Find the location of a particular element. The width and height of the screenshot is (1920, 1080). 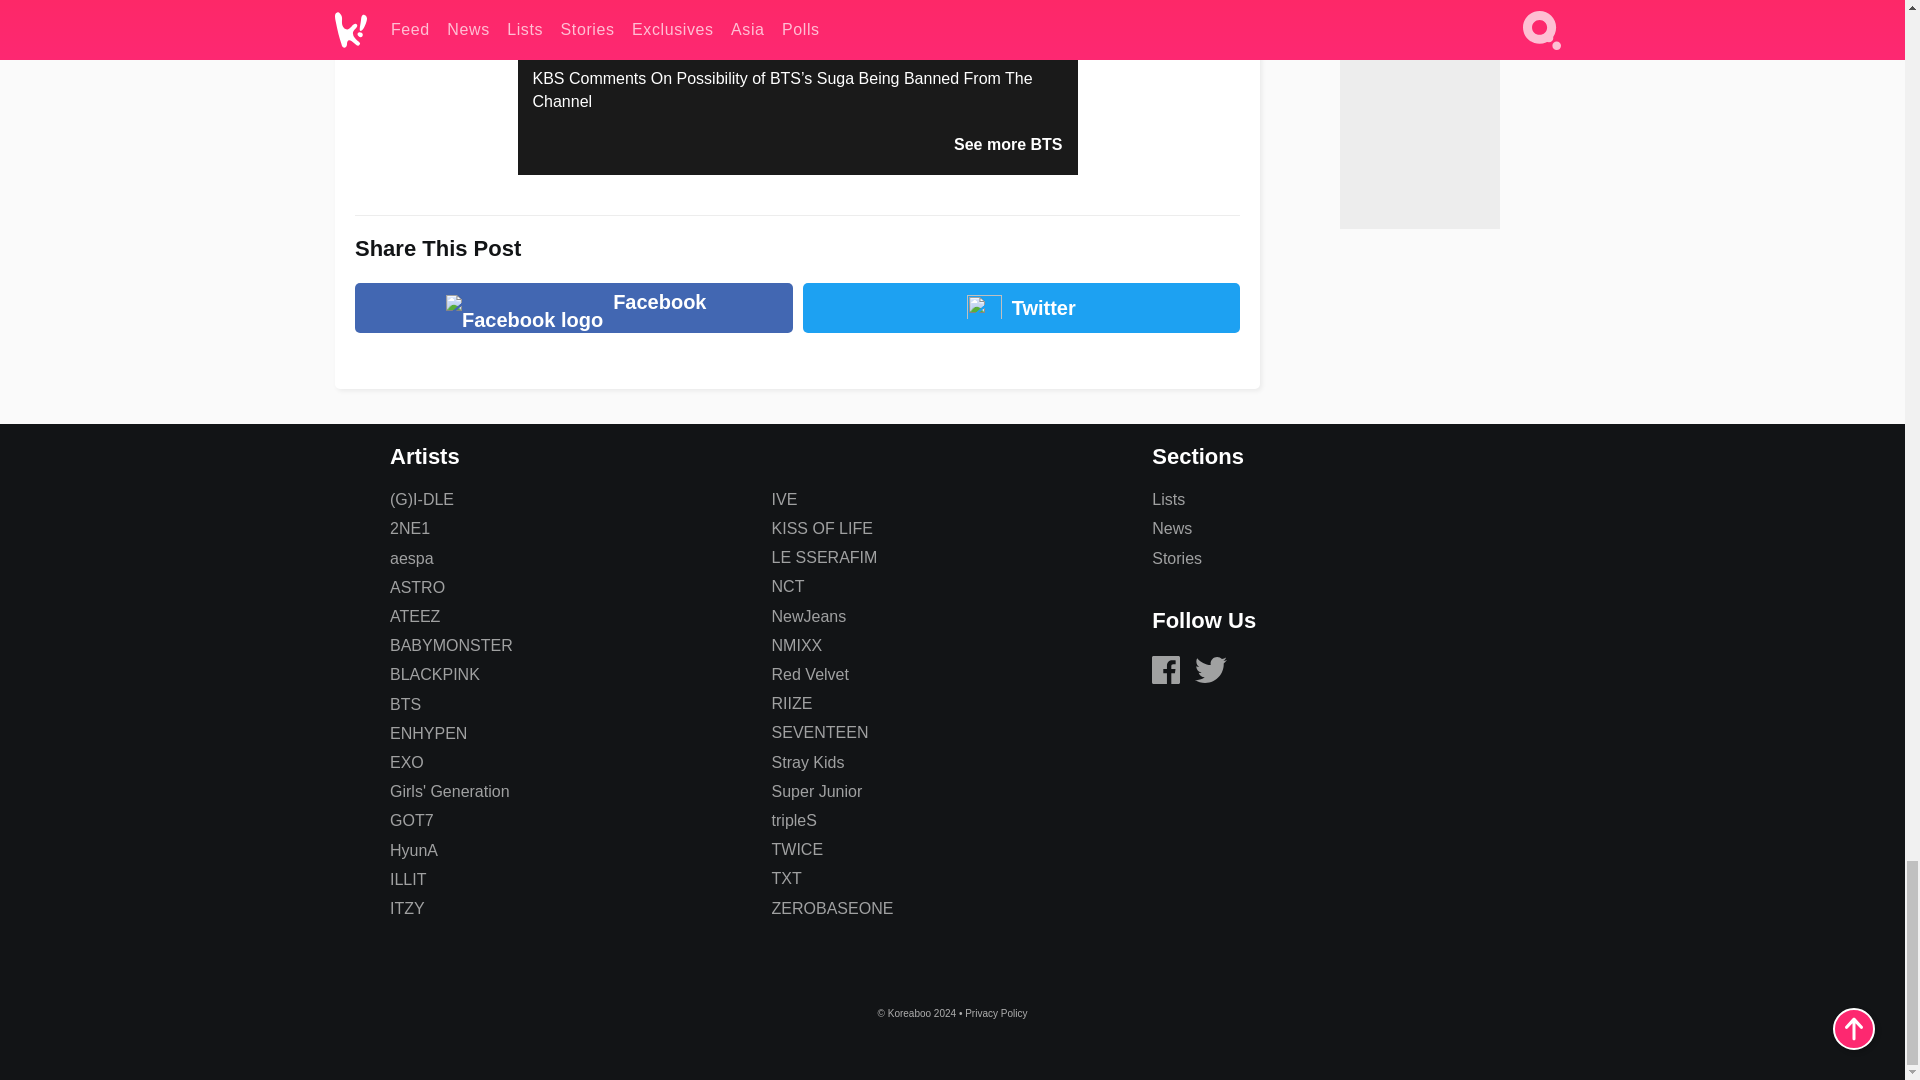

BLACKPINK is located at coordinates (434, 674).